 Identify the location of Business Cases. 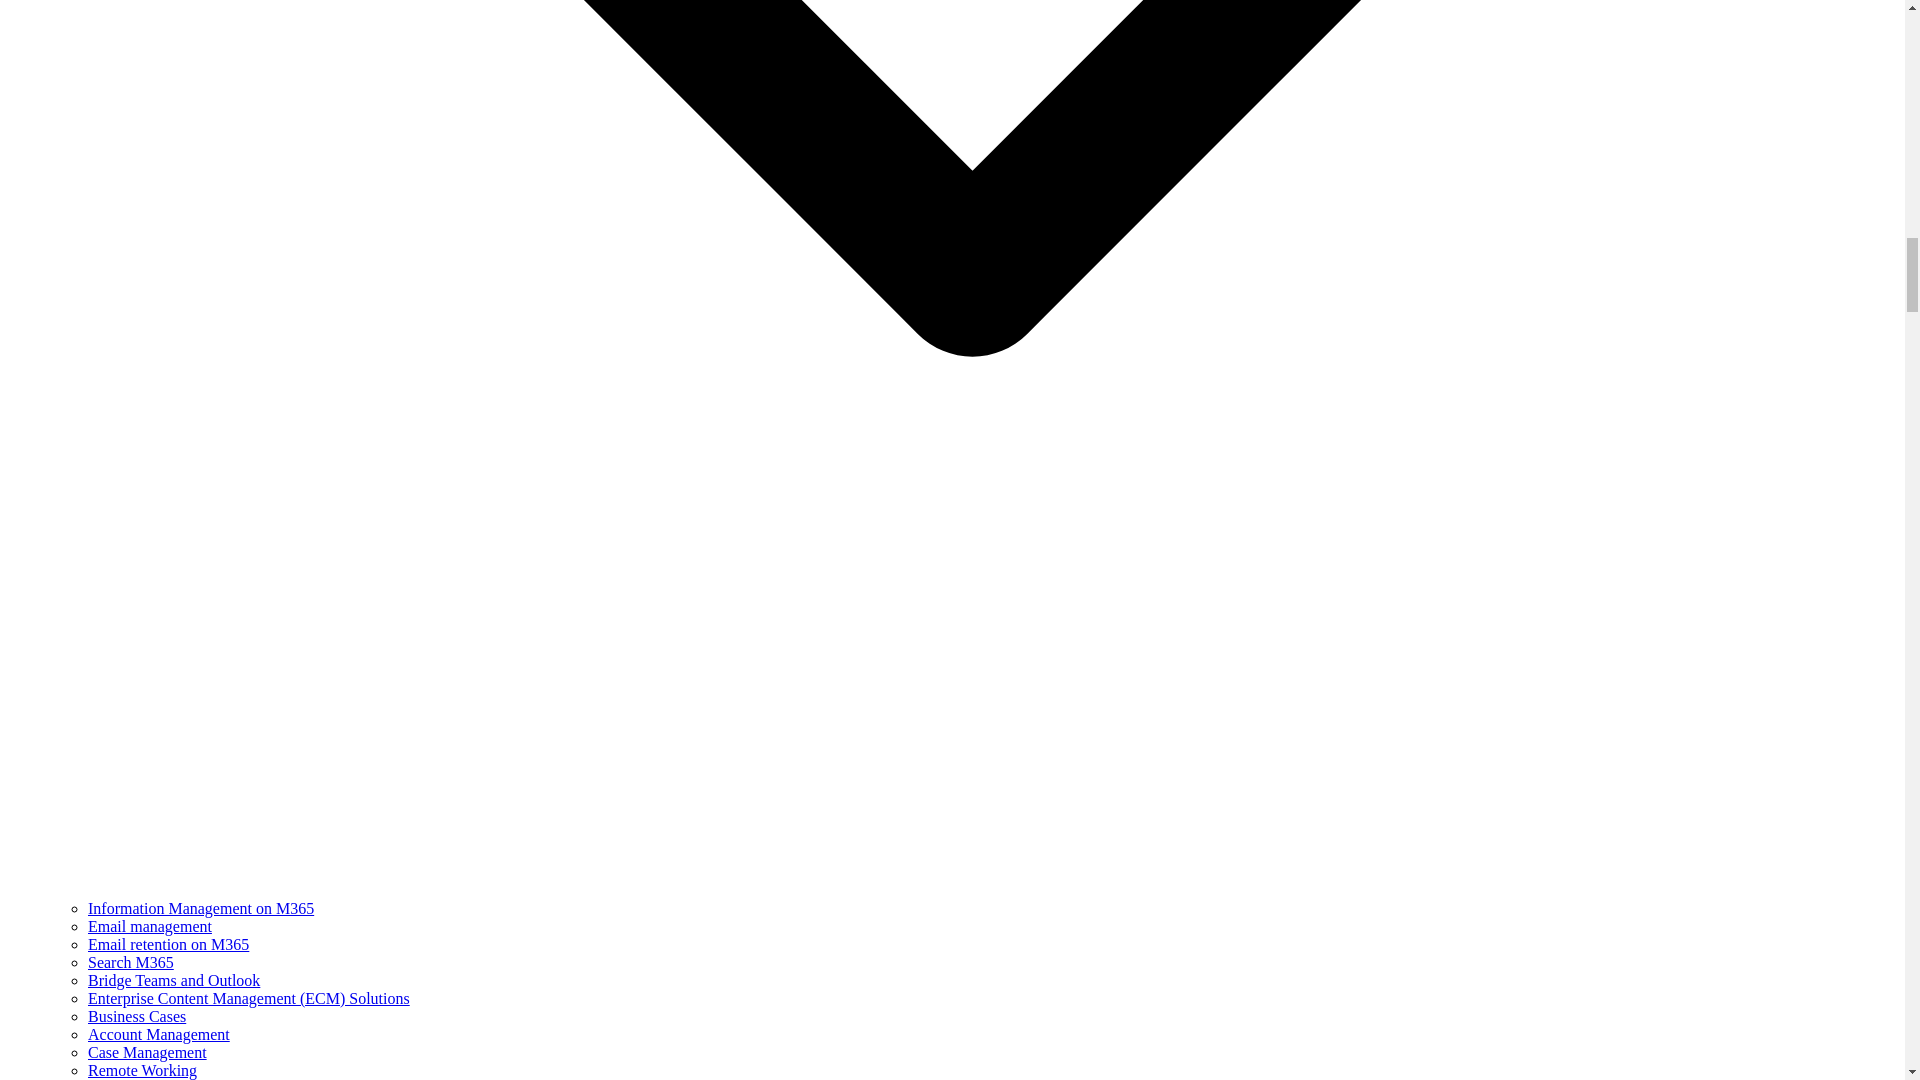
(137, 1016).